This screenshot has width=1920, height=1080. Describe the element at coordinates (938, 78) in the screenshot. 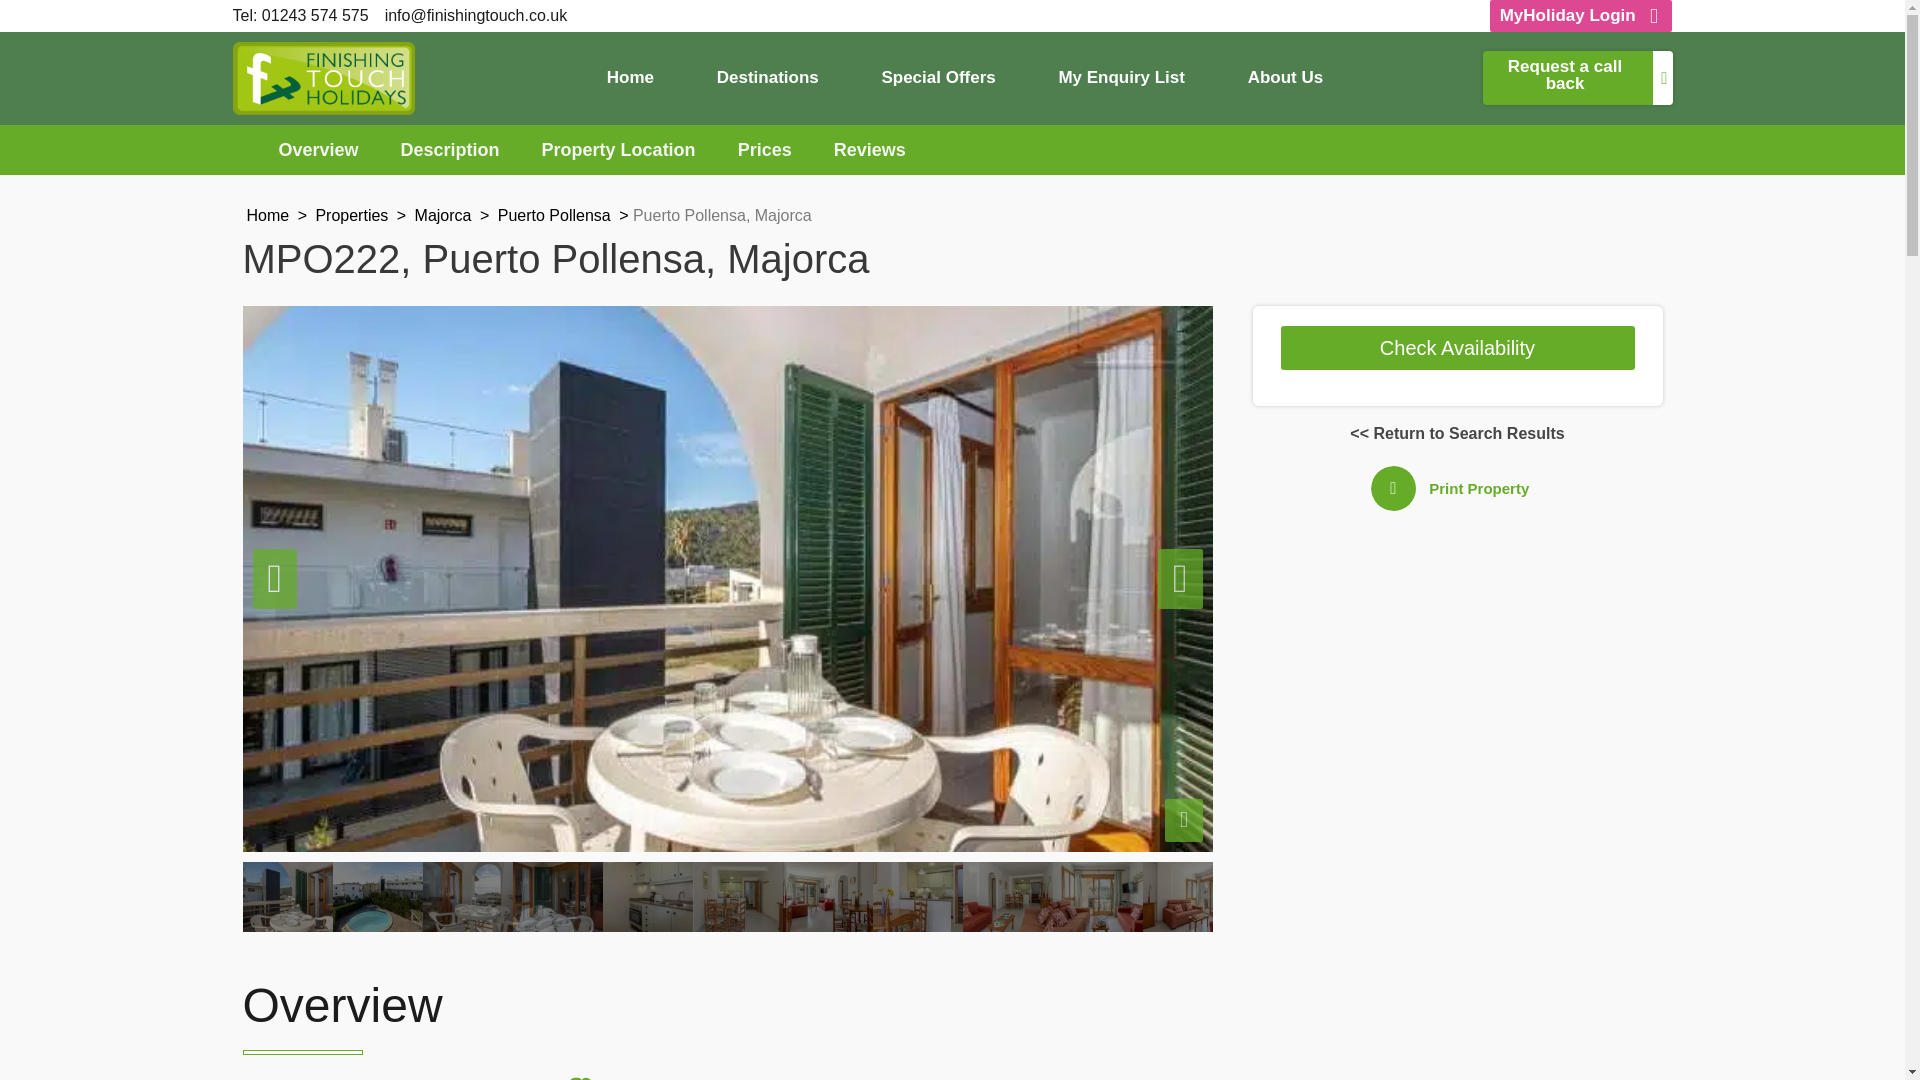

I see `Special Offers` at that location.